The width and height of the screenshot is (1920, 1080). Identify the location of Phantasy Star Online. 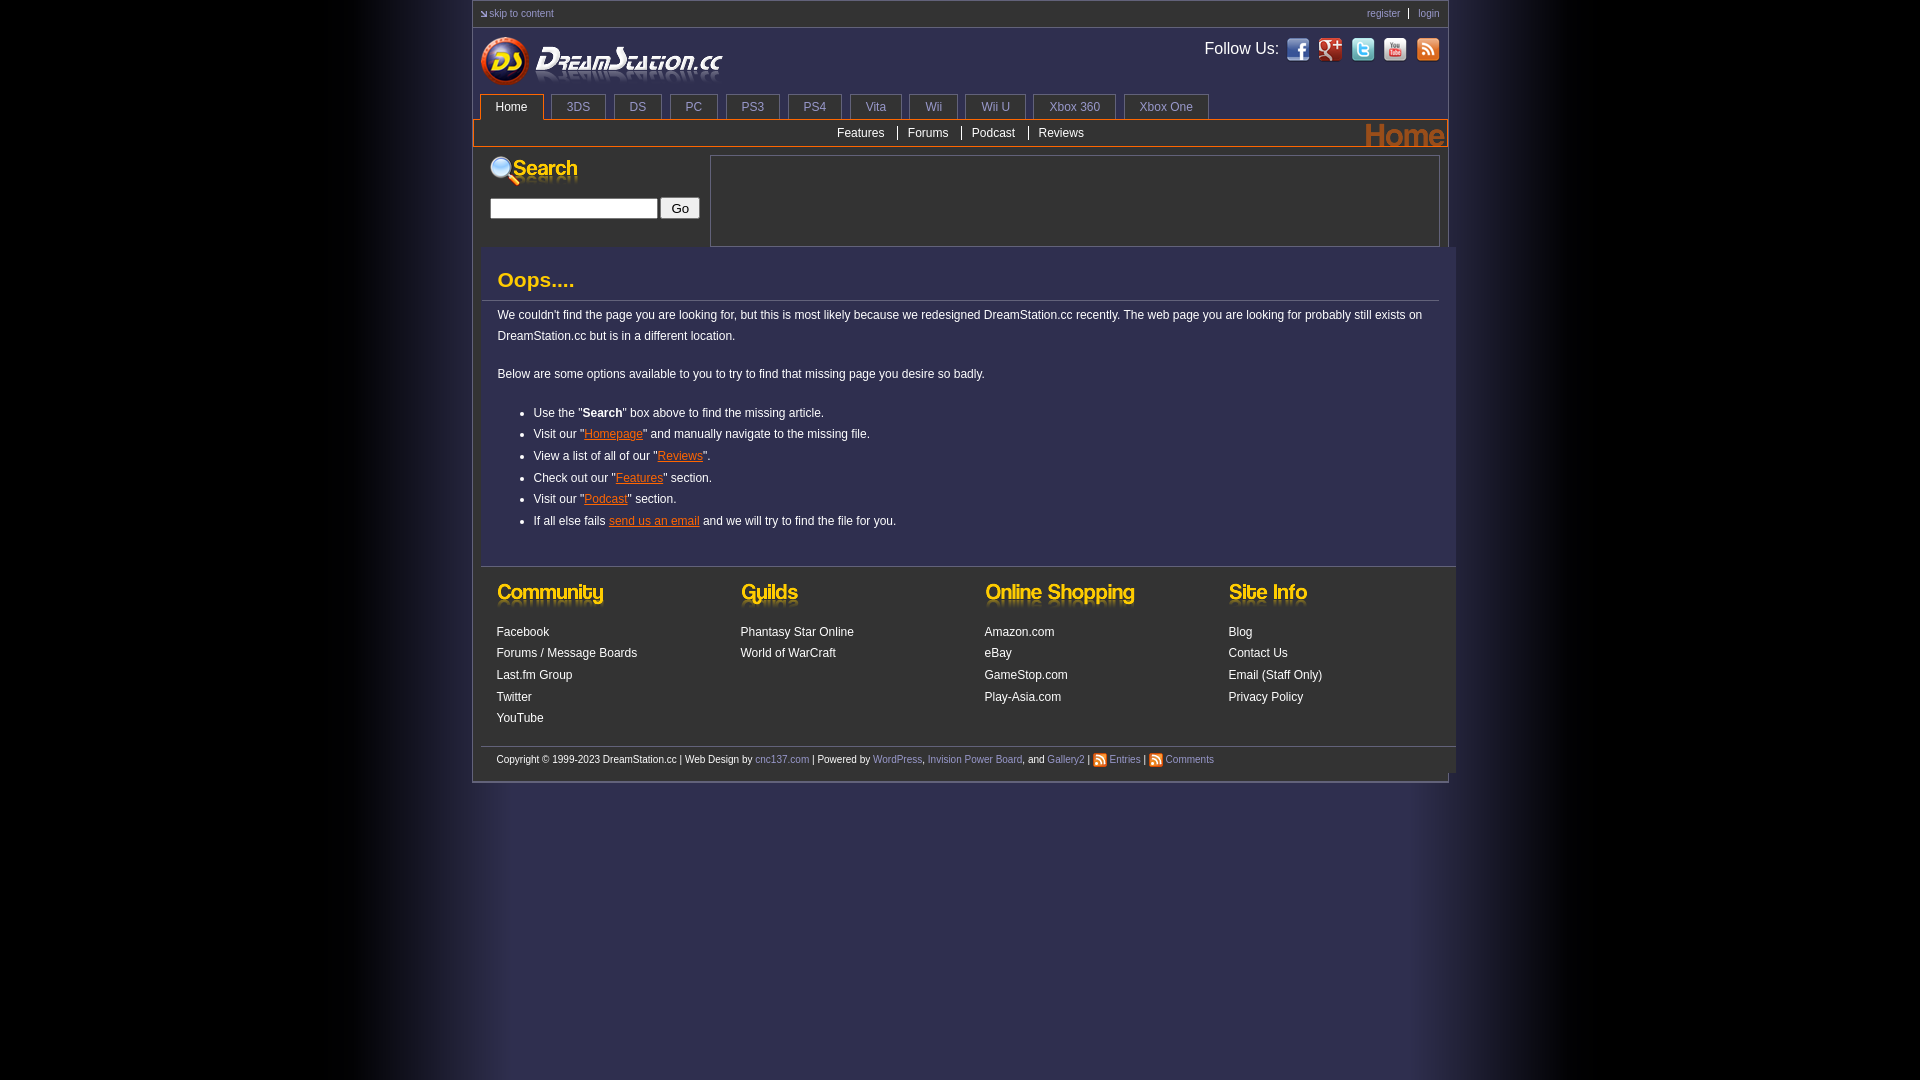
(796, 632).